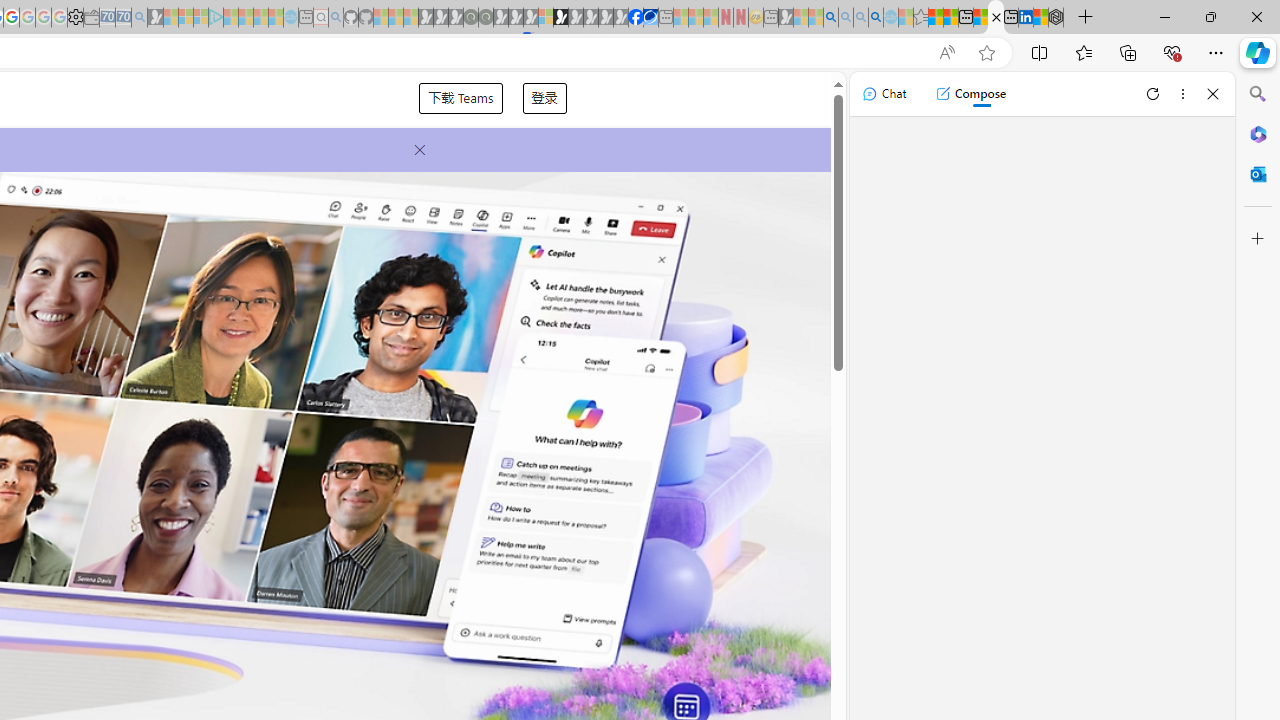 The image size is (1280, 720). What do you see at coordinates (920, 18) in the screenshot?
I see `Favorites - Sleeping` at bounding box center [920, 18].